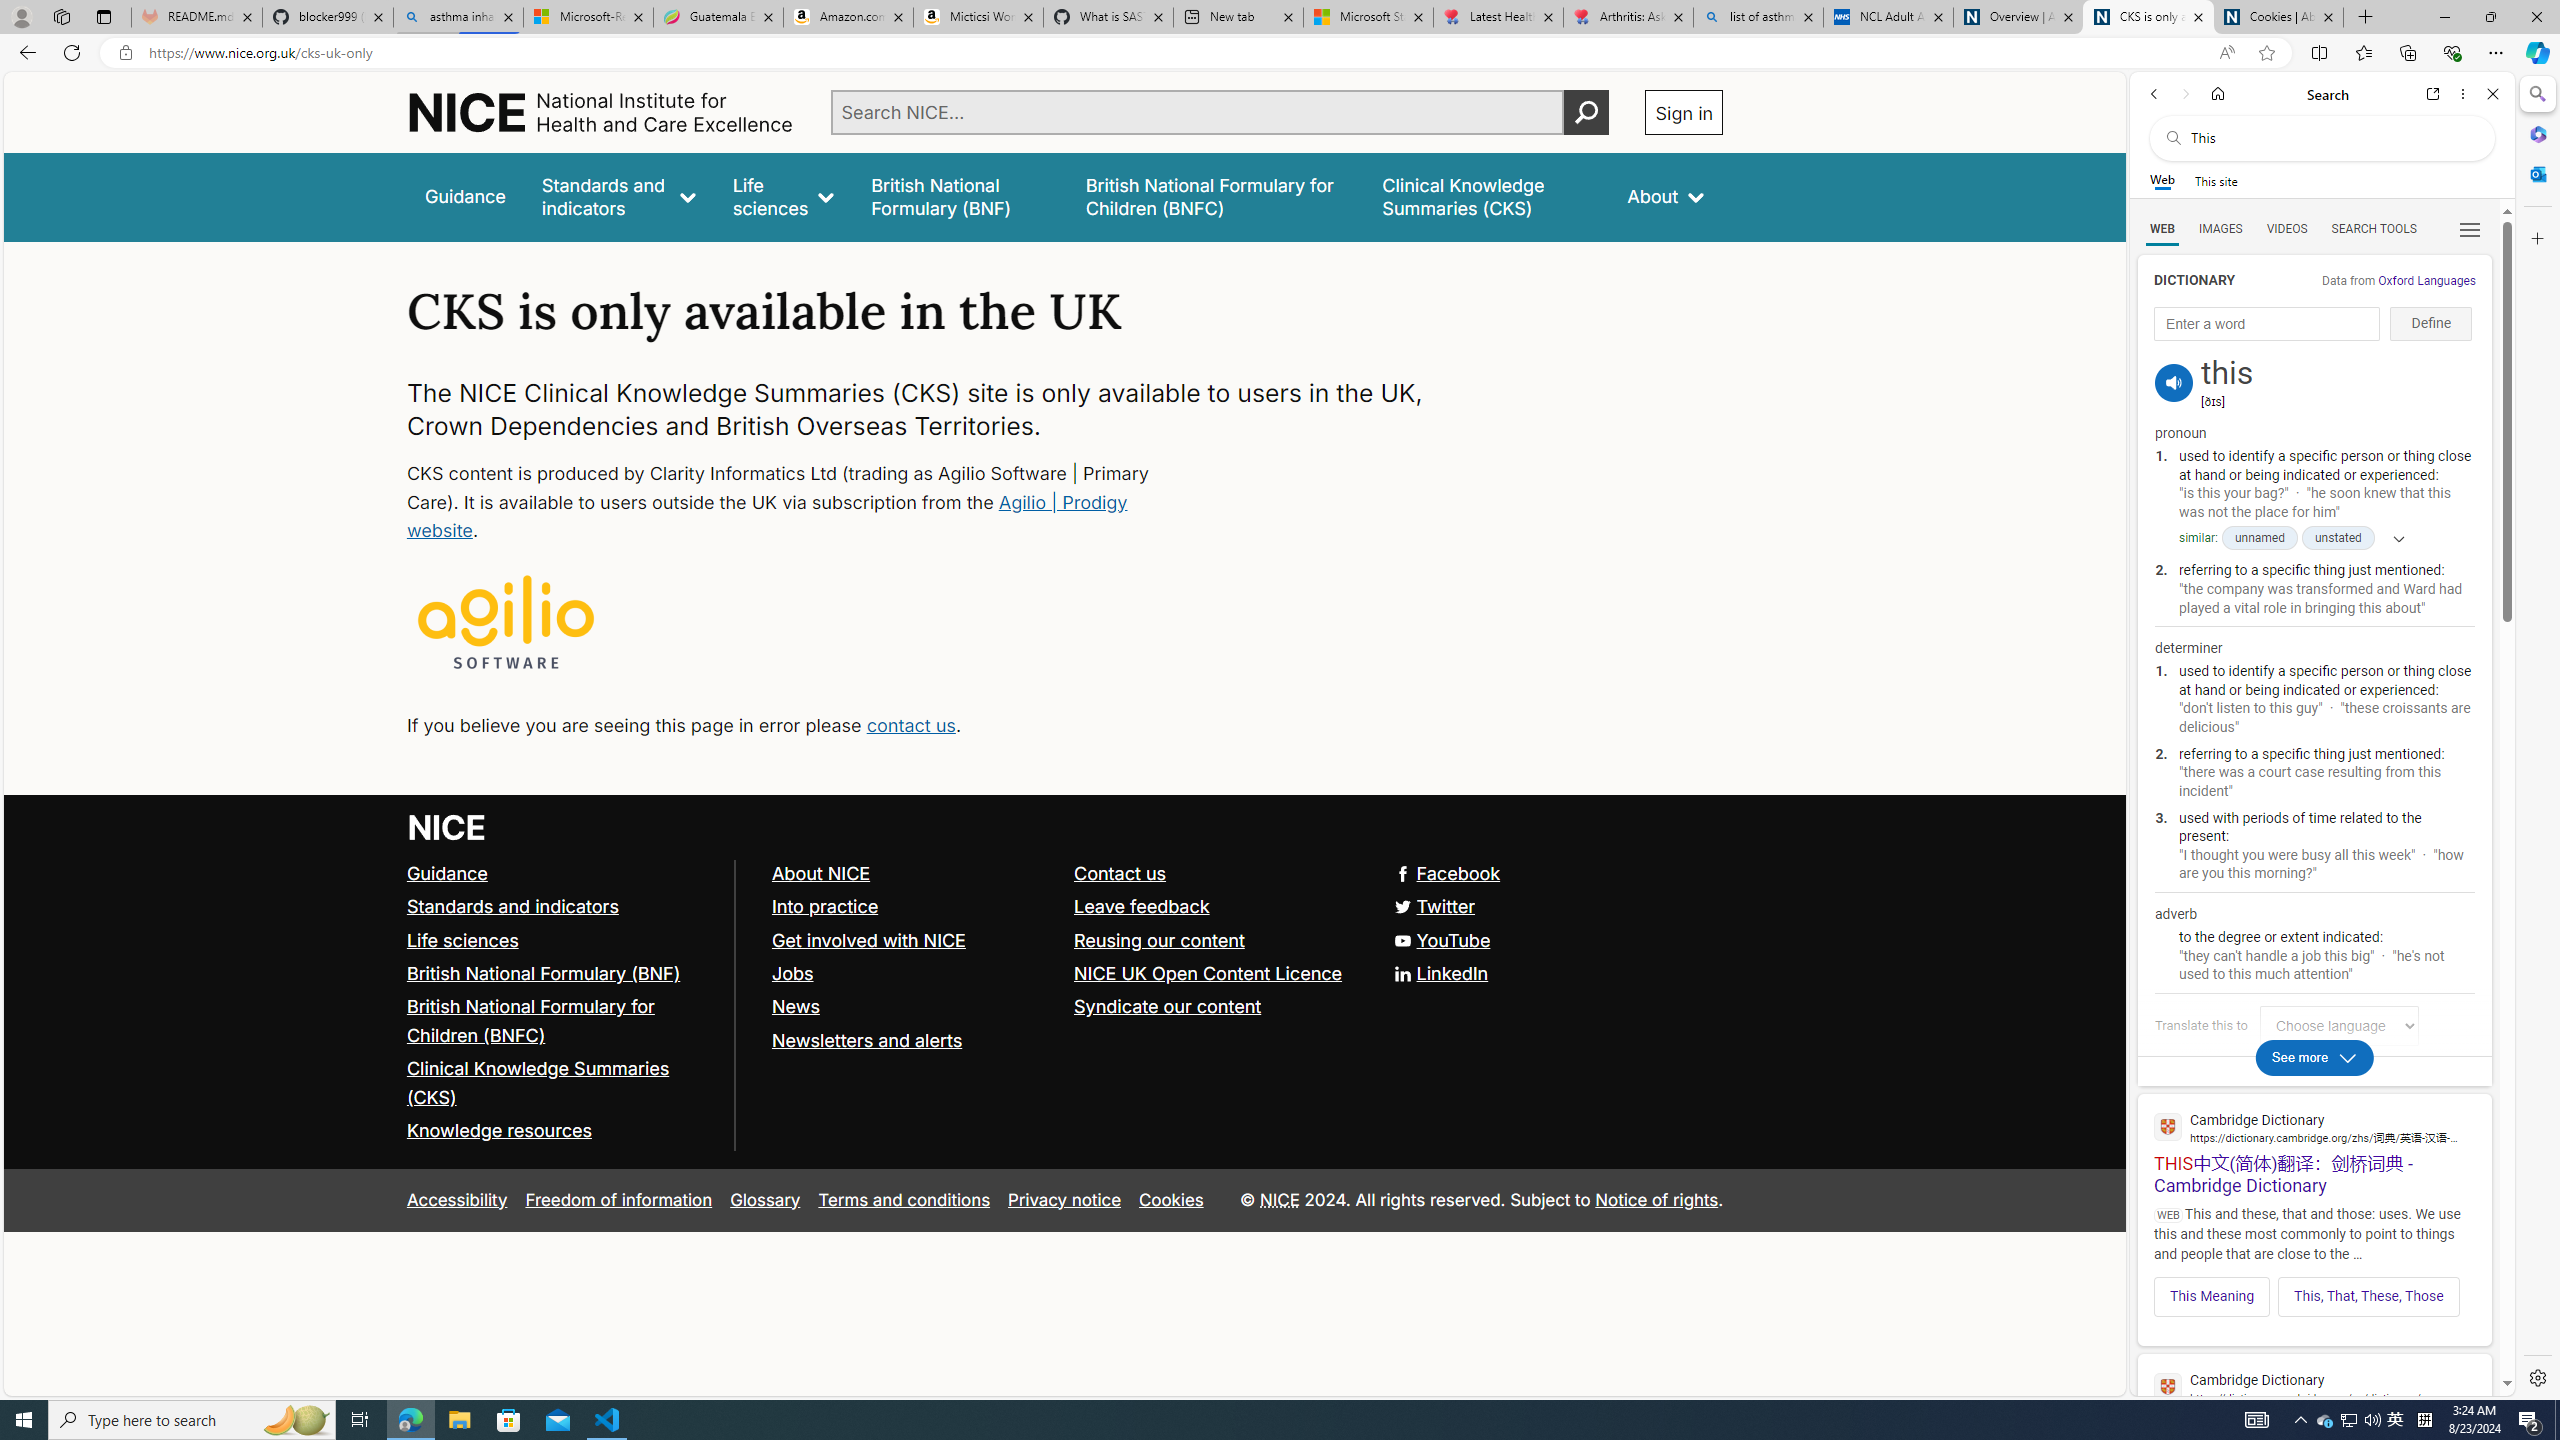  Describe the element at coordinates (1217, 974) in the screenshot. I see `NICE UK Open Content Licence` at that location.